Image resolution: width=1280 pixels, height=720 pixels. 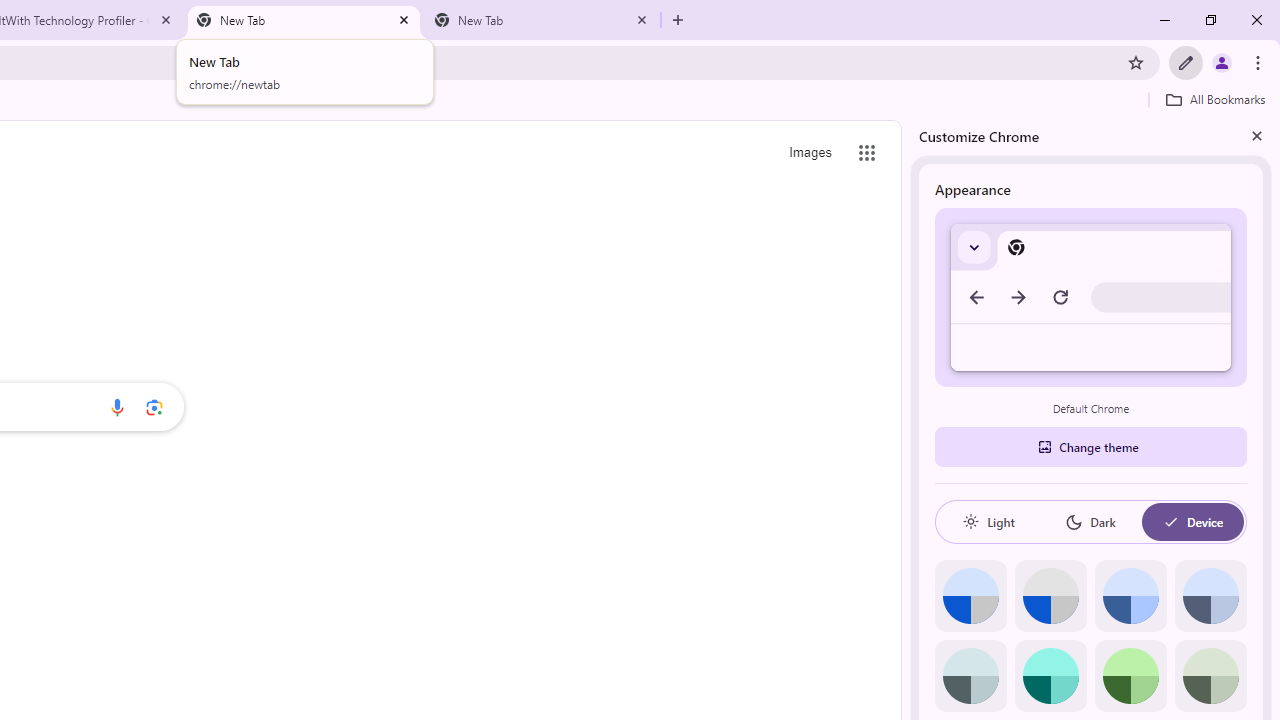 What do you see at coordinates (1215, 99) in the screenshot?
I see `All Bookmarks` at bounding box center [1215, 99].